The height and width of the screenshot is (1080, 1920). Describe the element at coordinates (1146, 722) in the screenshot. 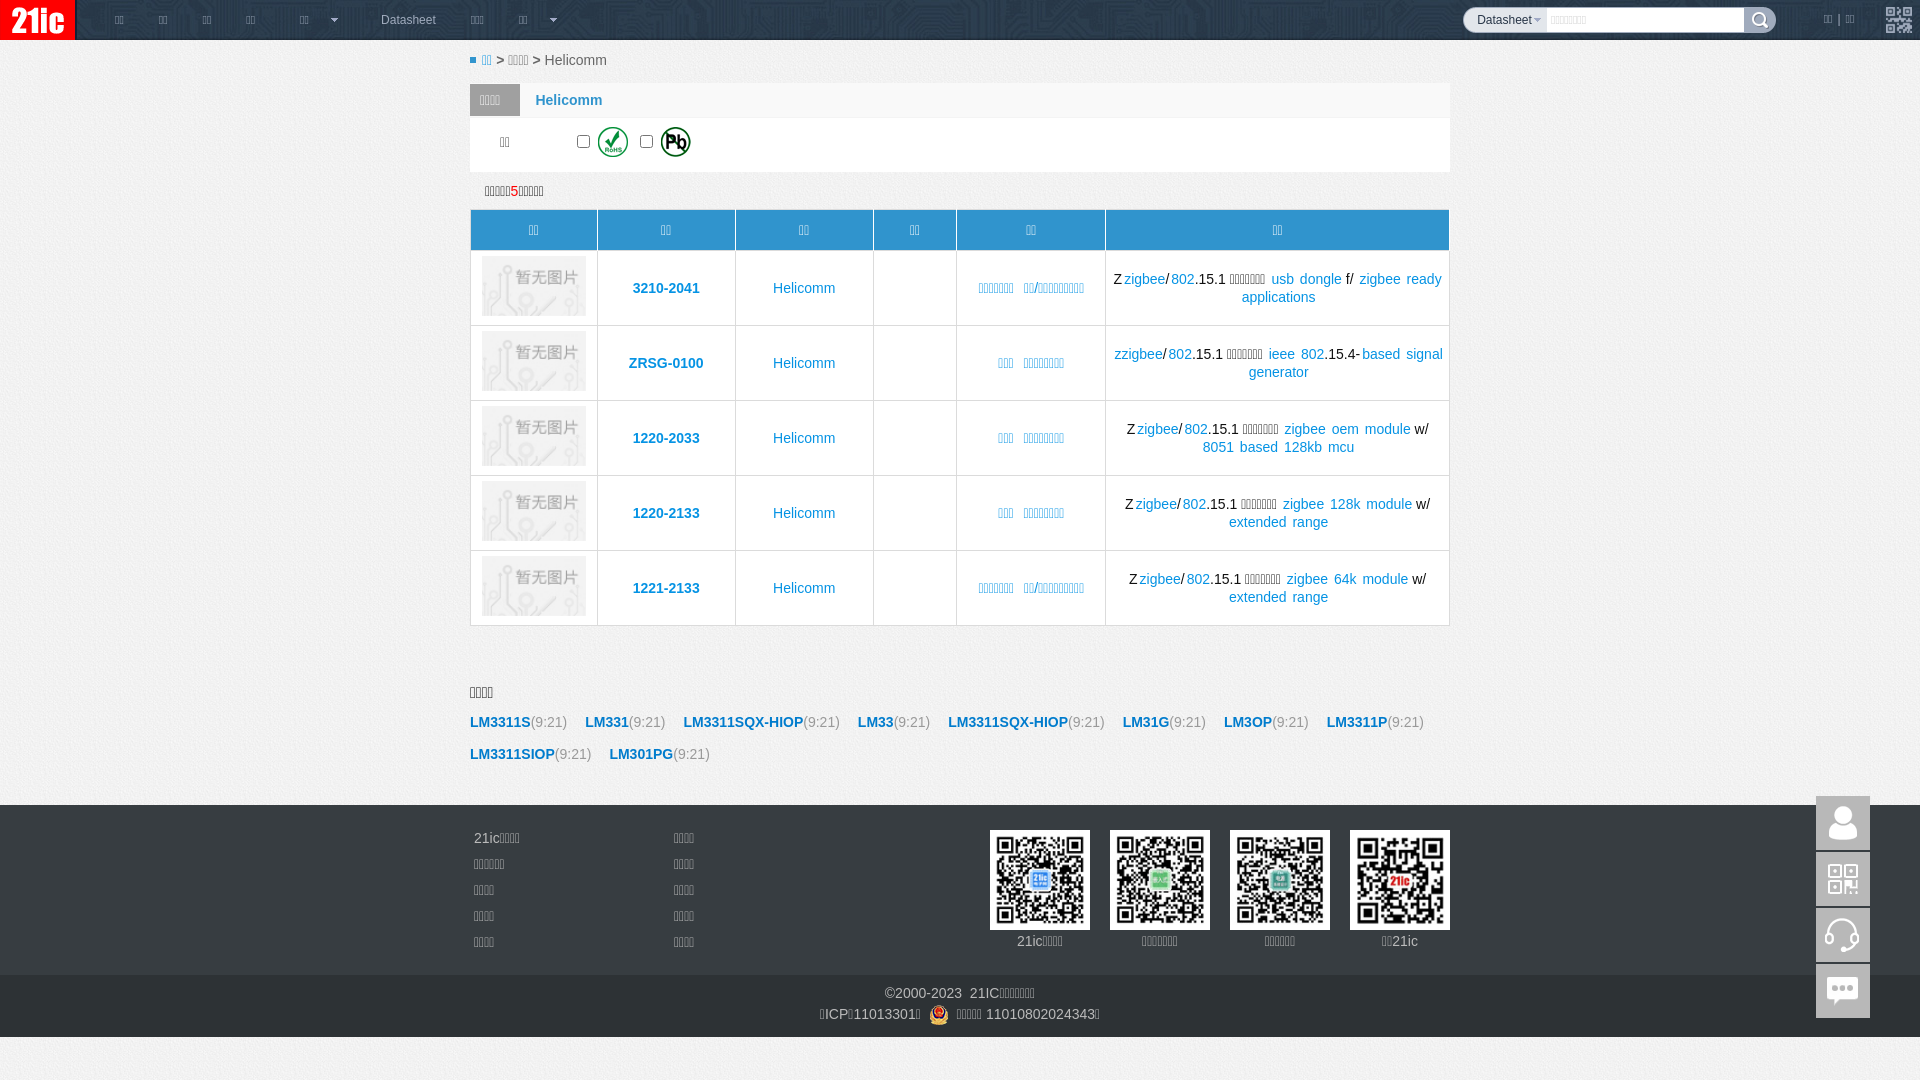

I see `LM31G` at that location.